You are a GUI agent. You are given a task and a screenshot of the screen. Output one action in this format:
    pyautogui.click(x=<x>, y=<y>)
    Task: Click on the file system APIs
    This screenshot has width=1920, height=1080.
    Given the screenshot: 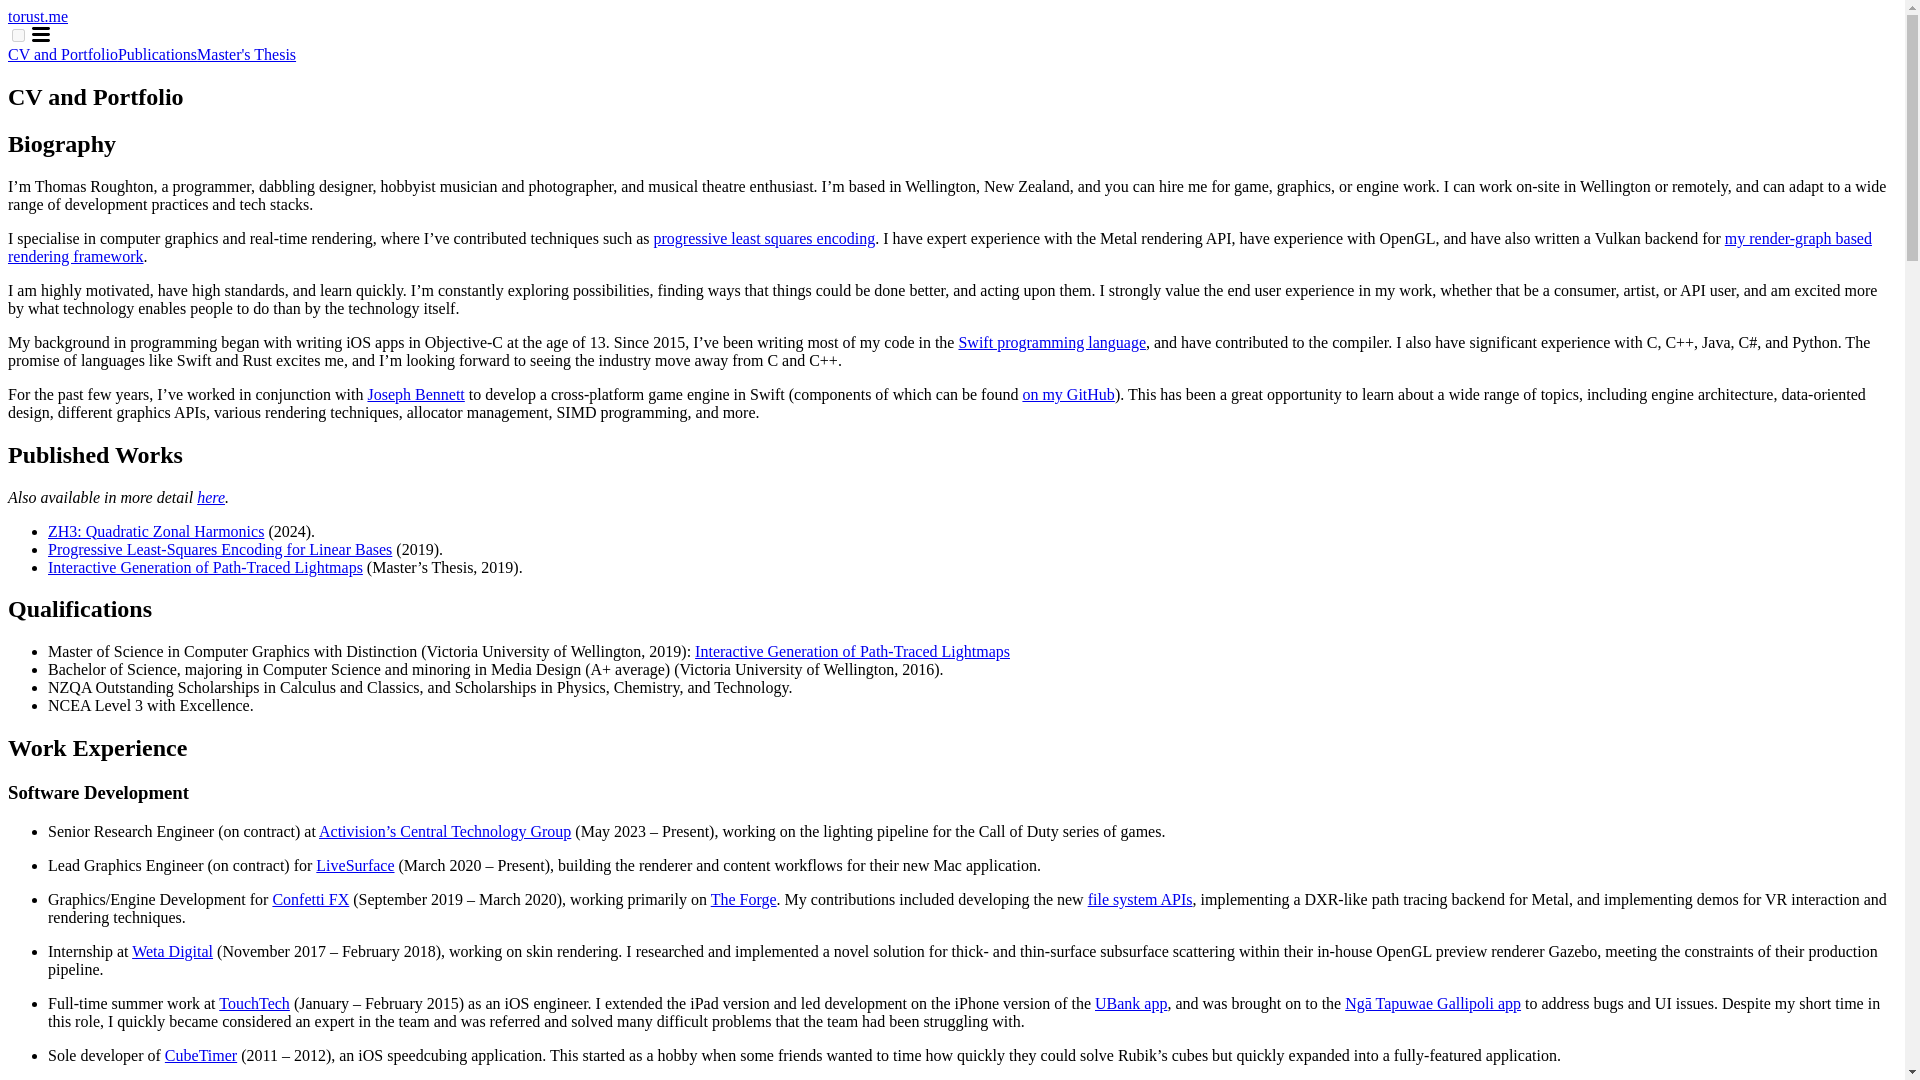 What is the action you would take?
    pyautogui.click(x=1140, y=900)
    